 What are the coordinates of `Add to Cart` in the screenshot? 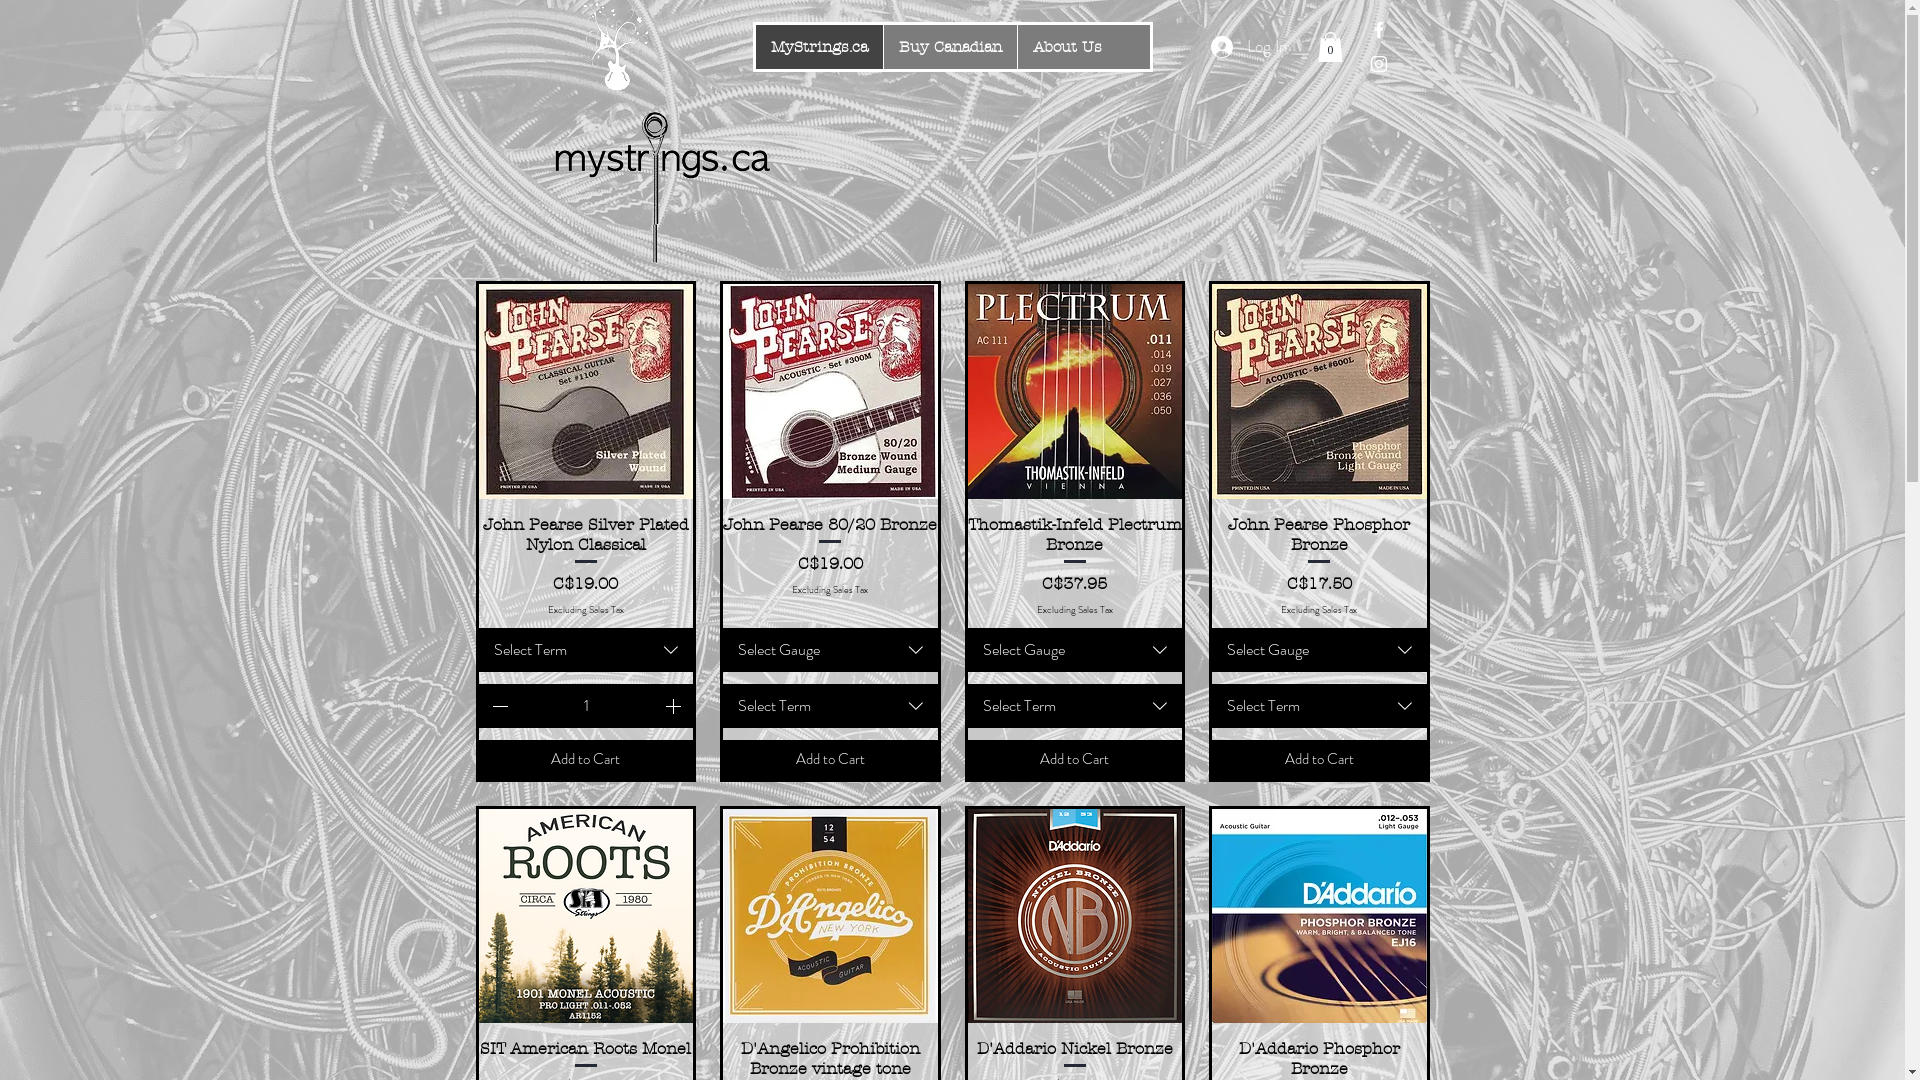 It's located at (586, 760).